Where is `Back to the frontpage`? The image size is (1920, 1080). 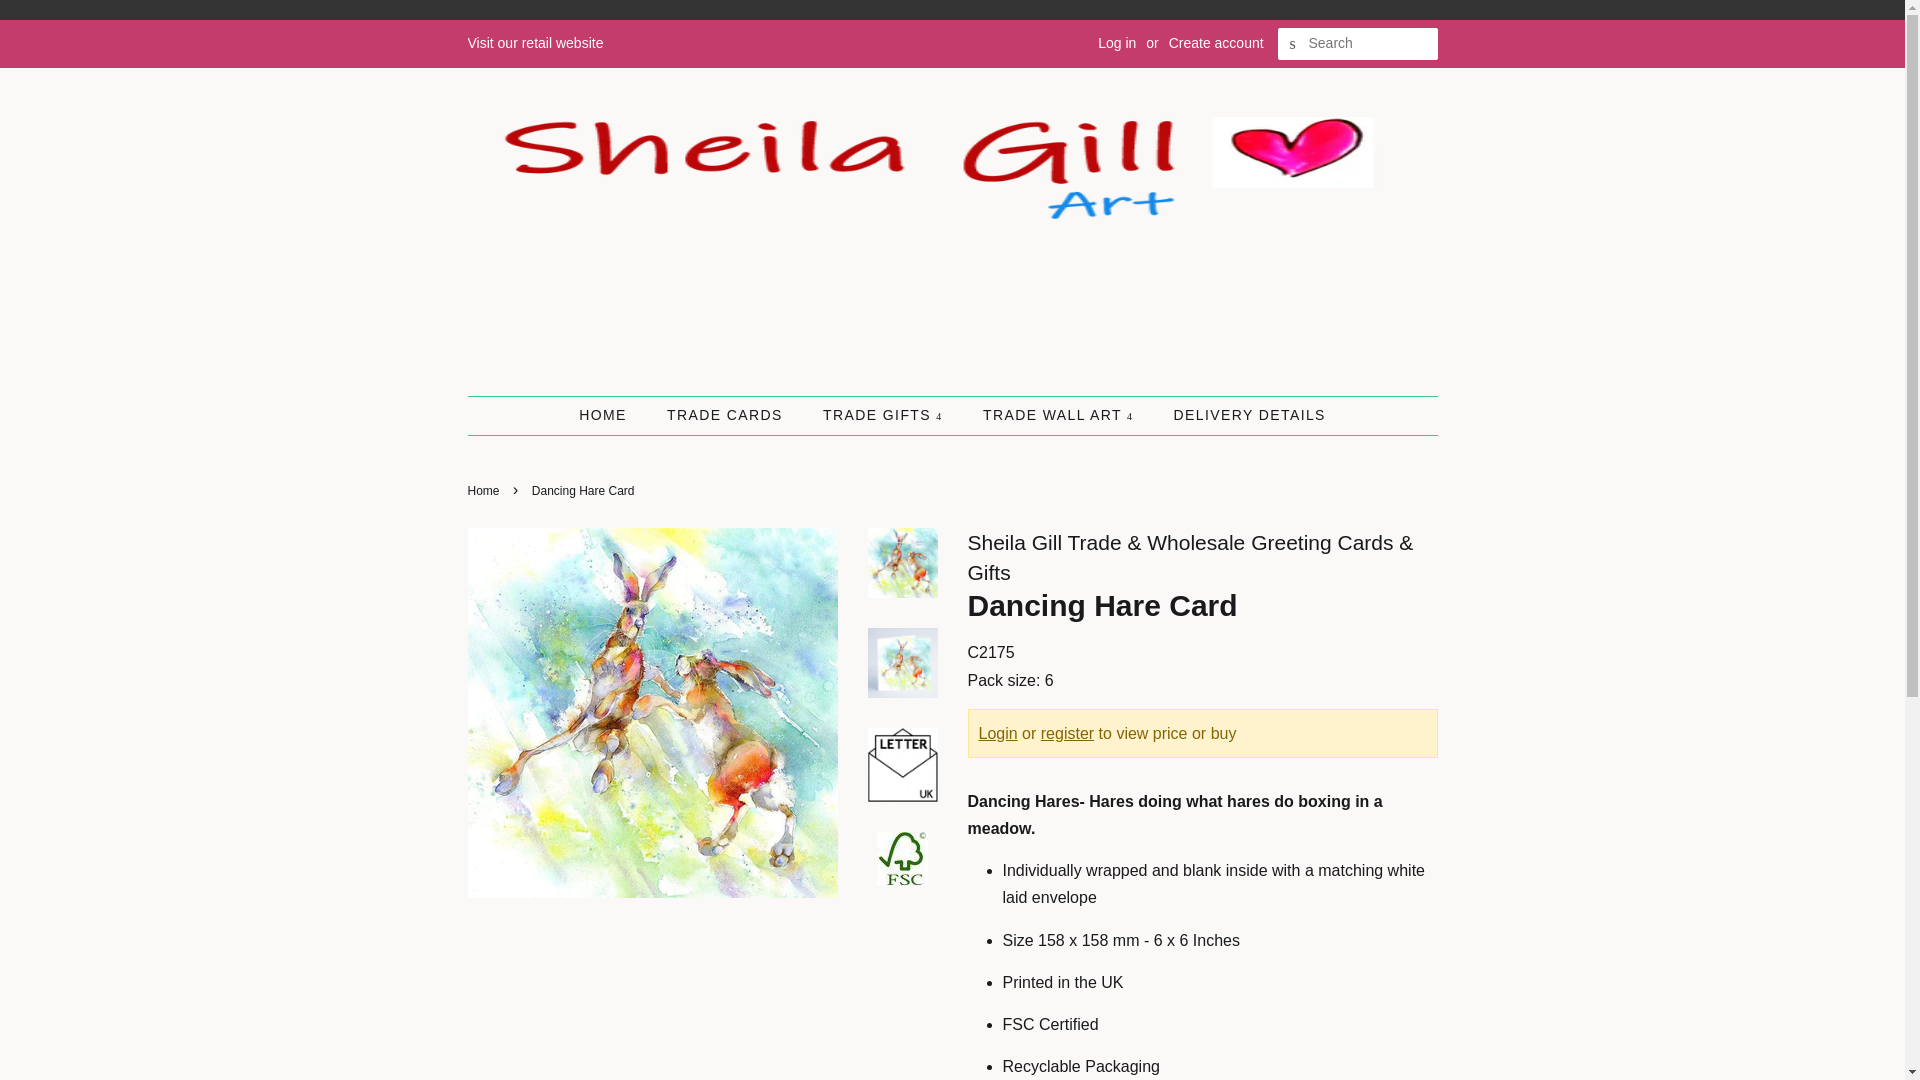
Back to the frontpage is located at coordinates (486, 490).